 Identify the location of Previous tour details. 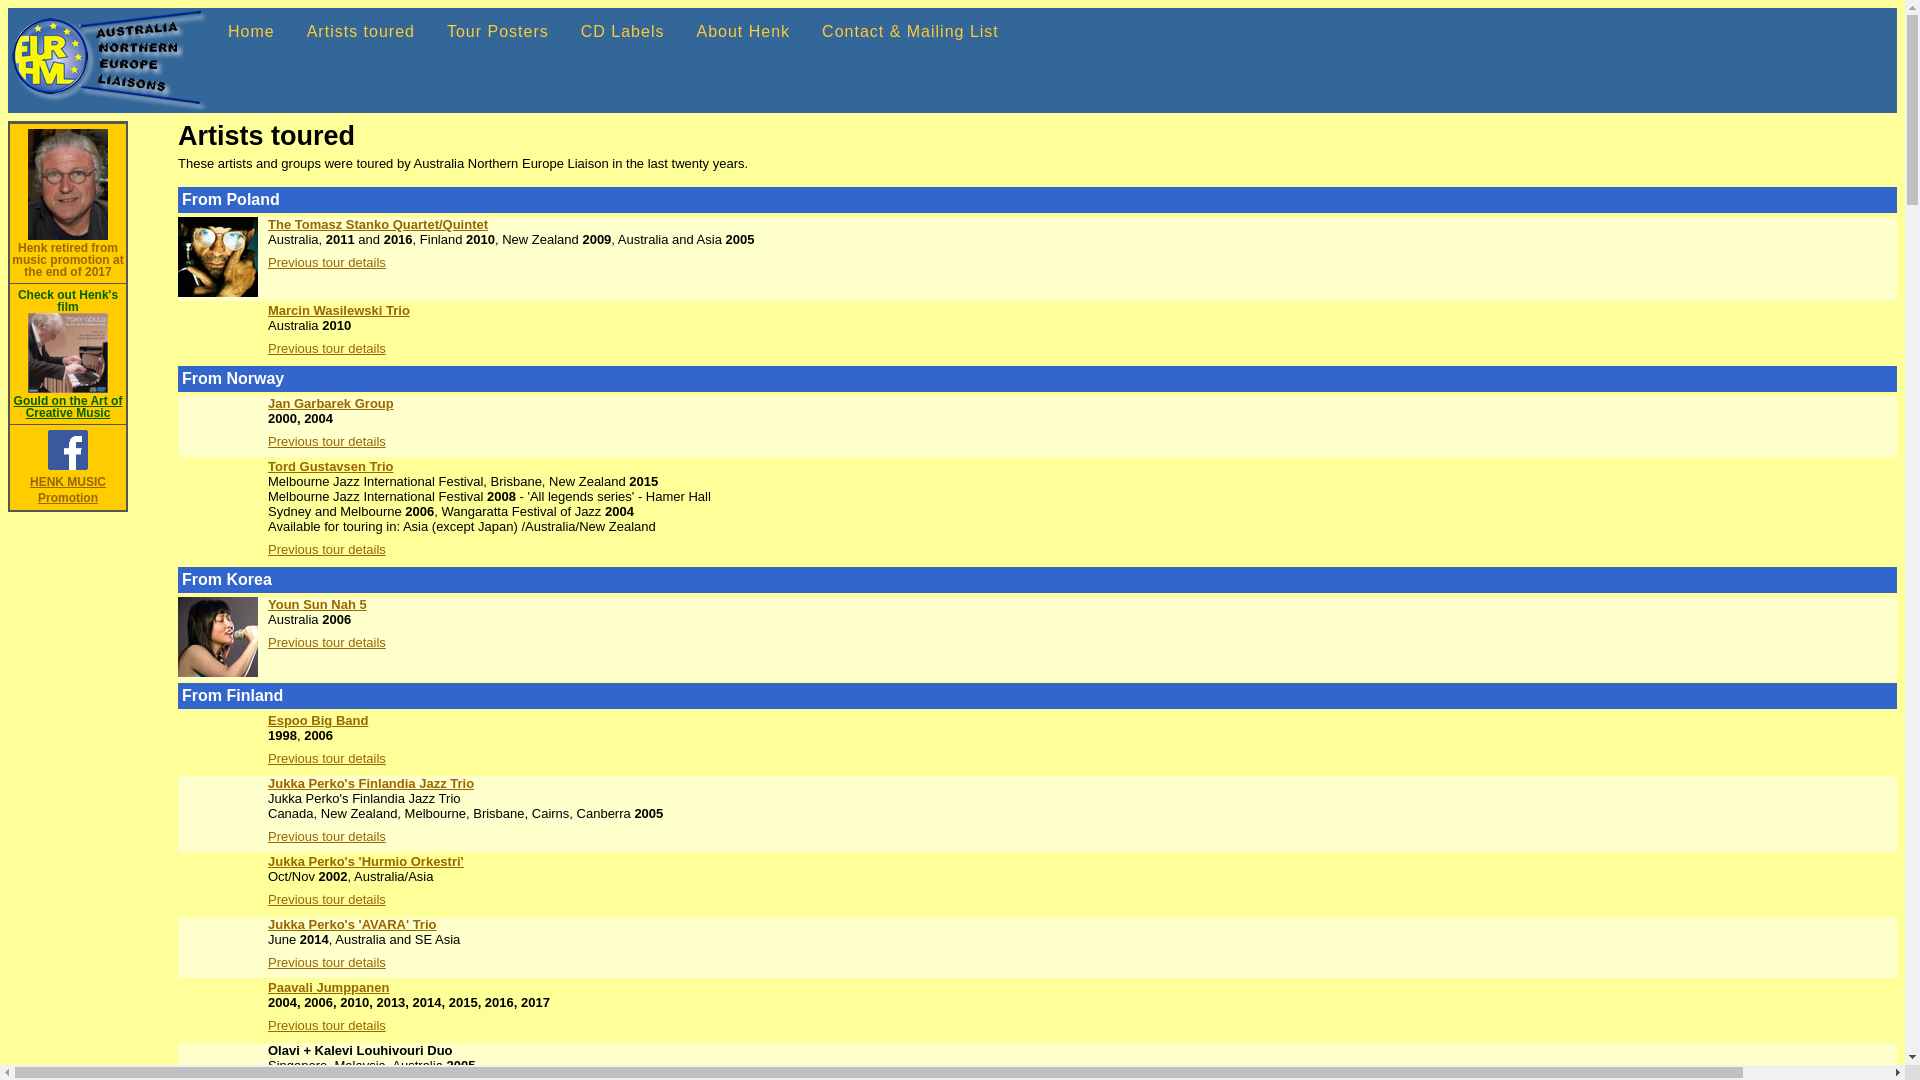
(327, 962).